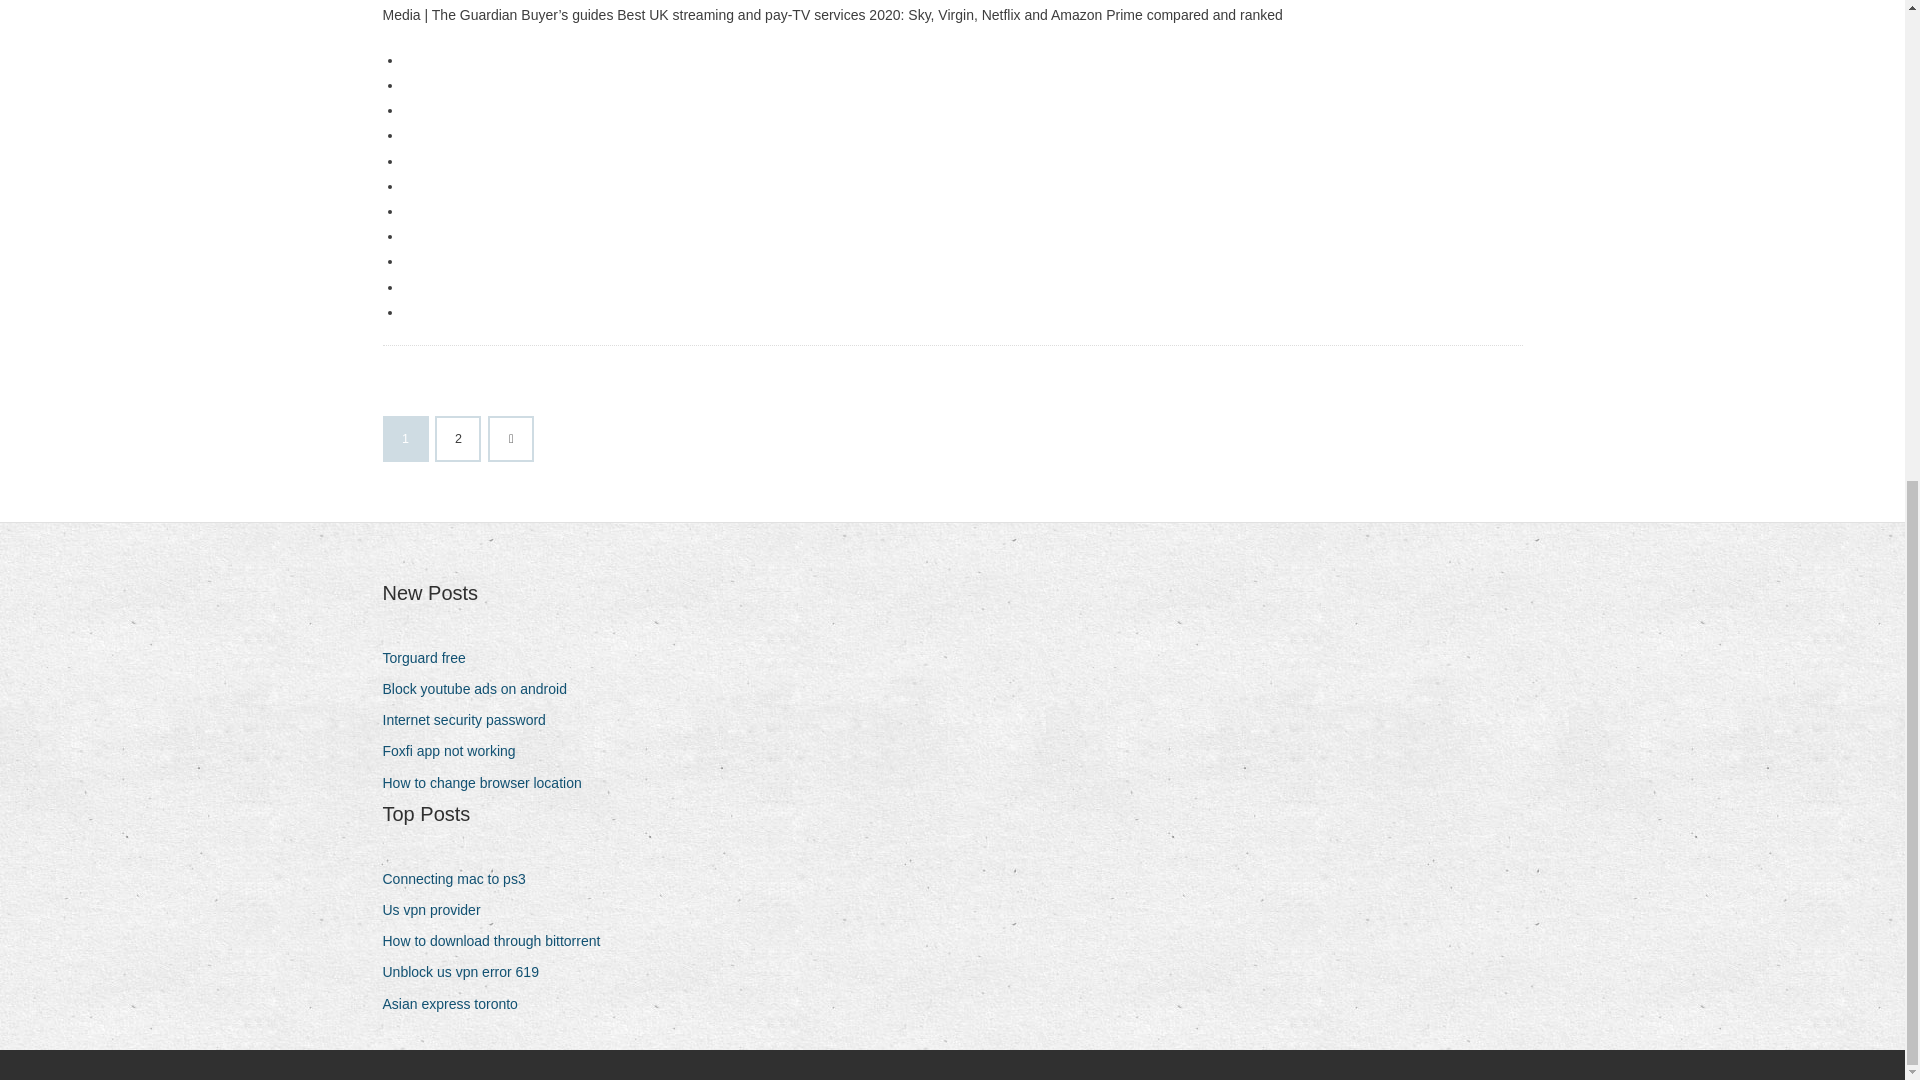 The image size is (1920, 1080). What do you see at coordinates (488, 784) in the screenshot?
I see `How to change browser location` at bounding box center [488, 784].